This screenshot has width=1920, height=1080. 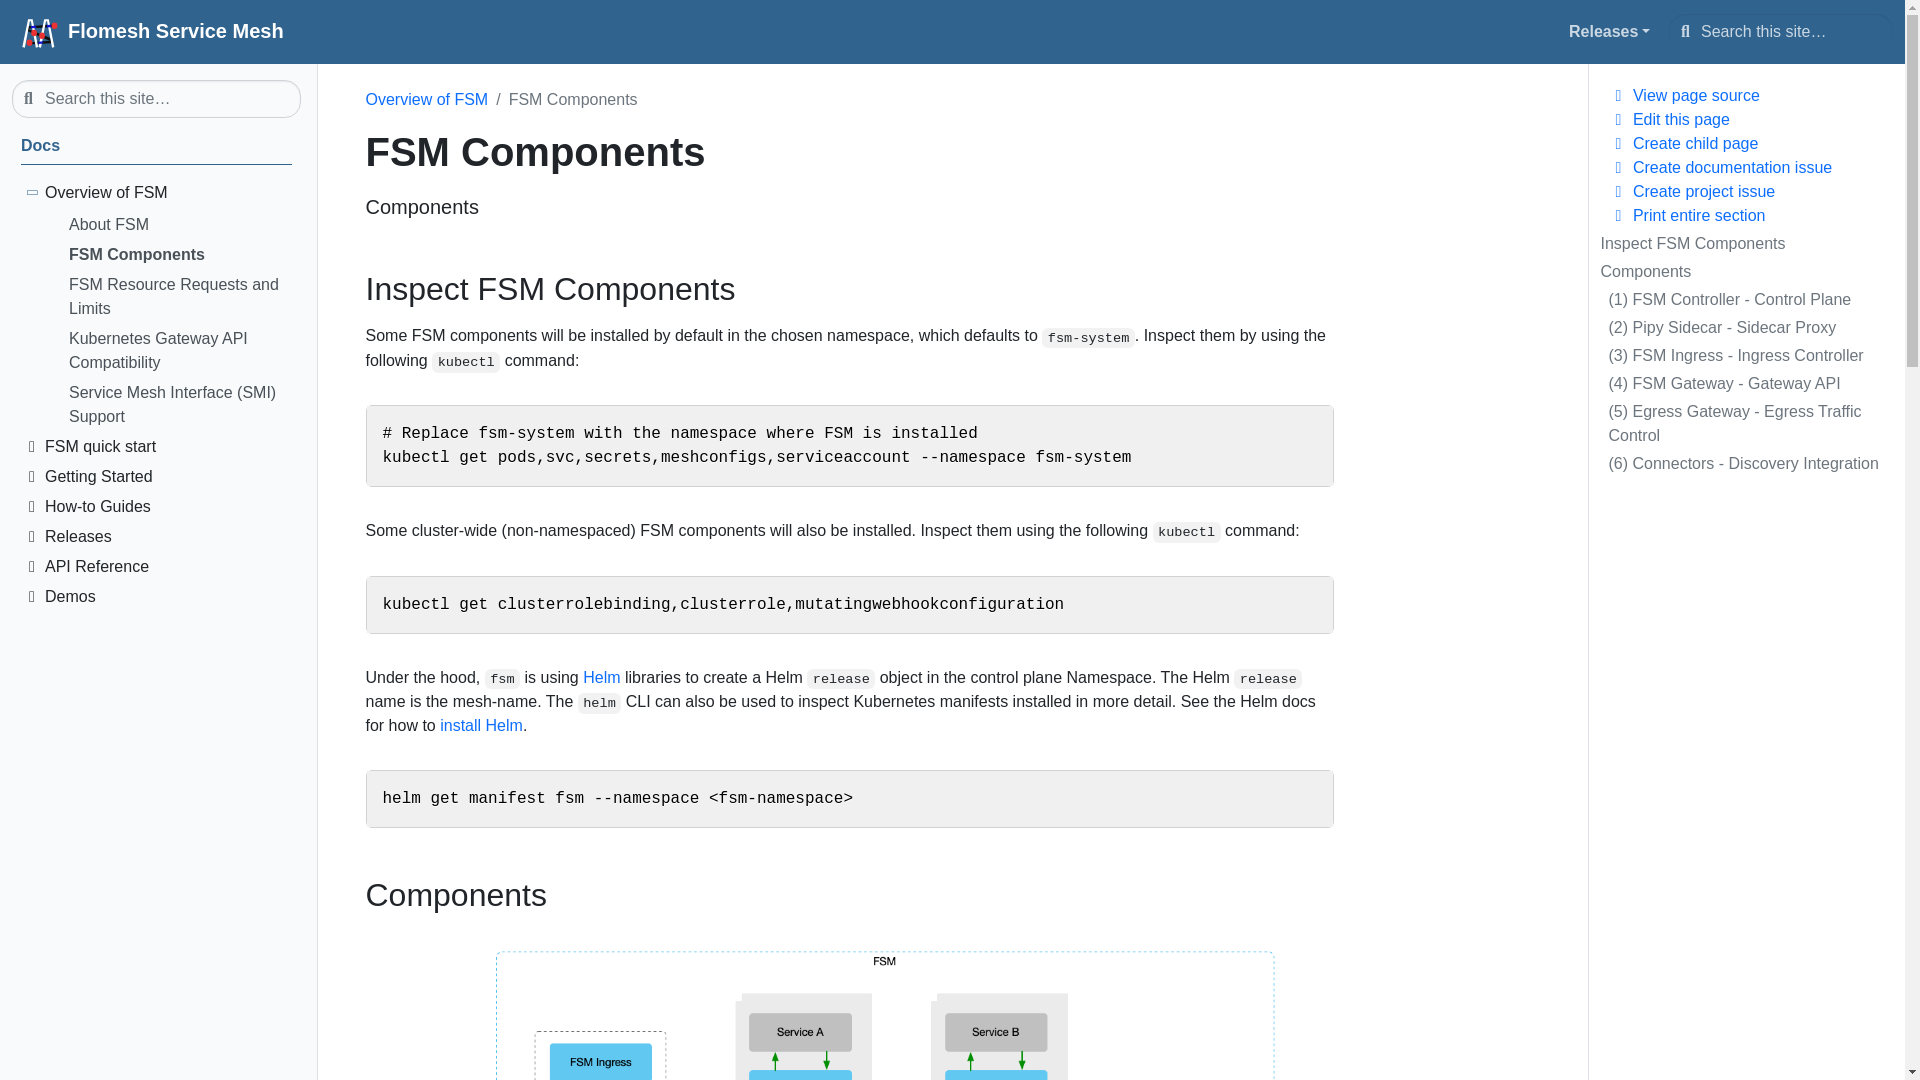 What do you see at coordinates (168, 450) in the screenshot?
I see `FSM quick start` at bounding box center [168, 450].